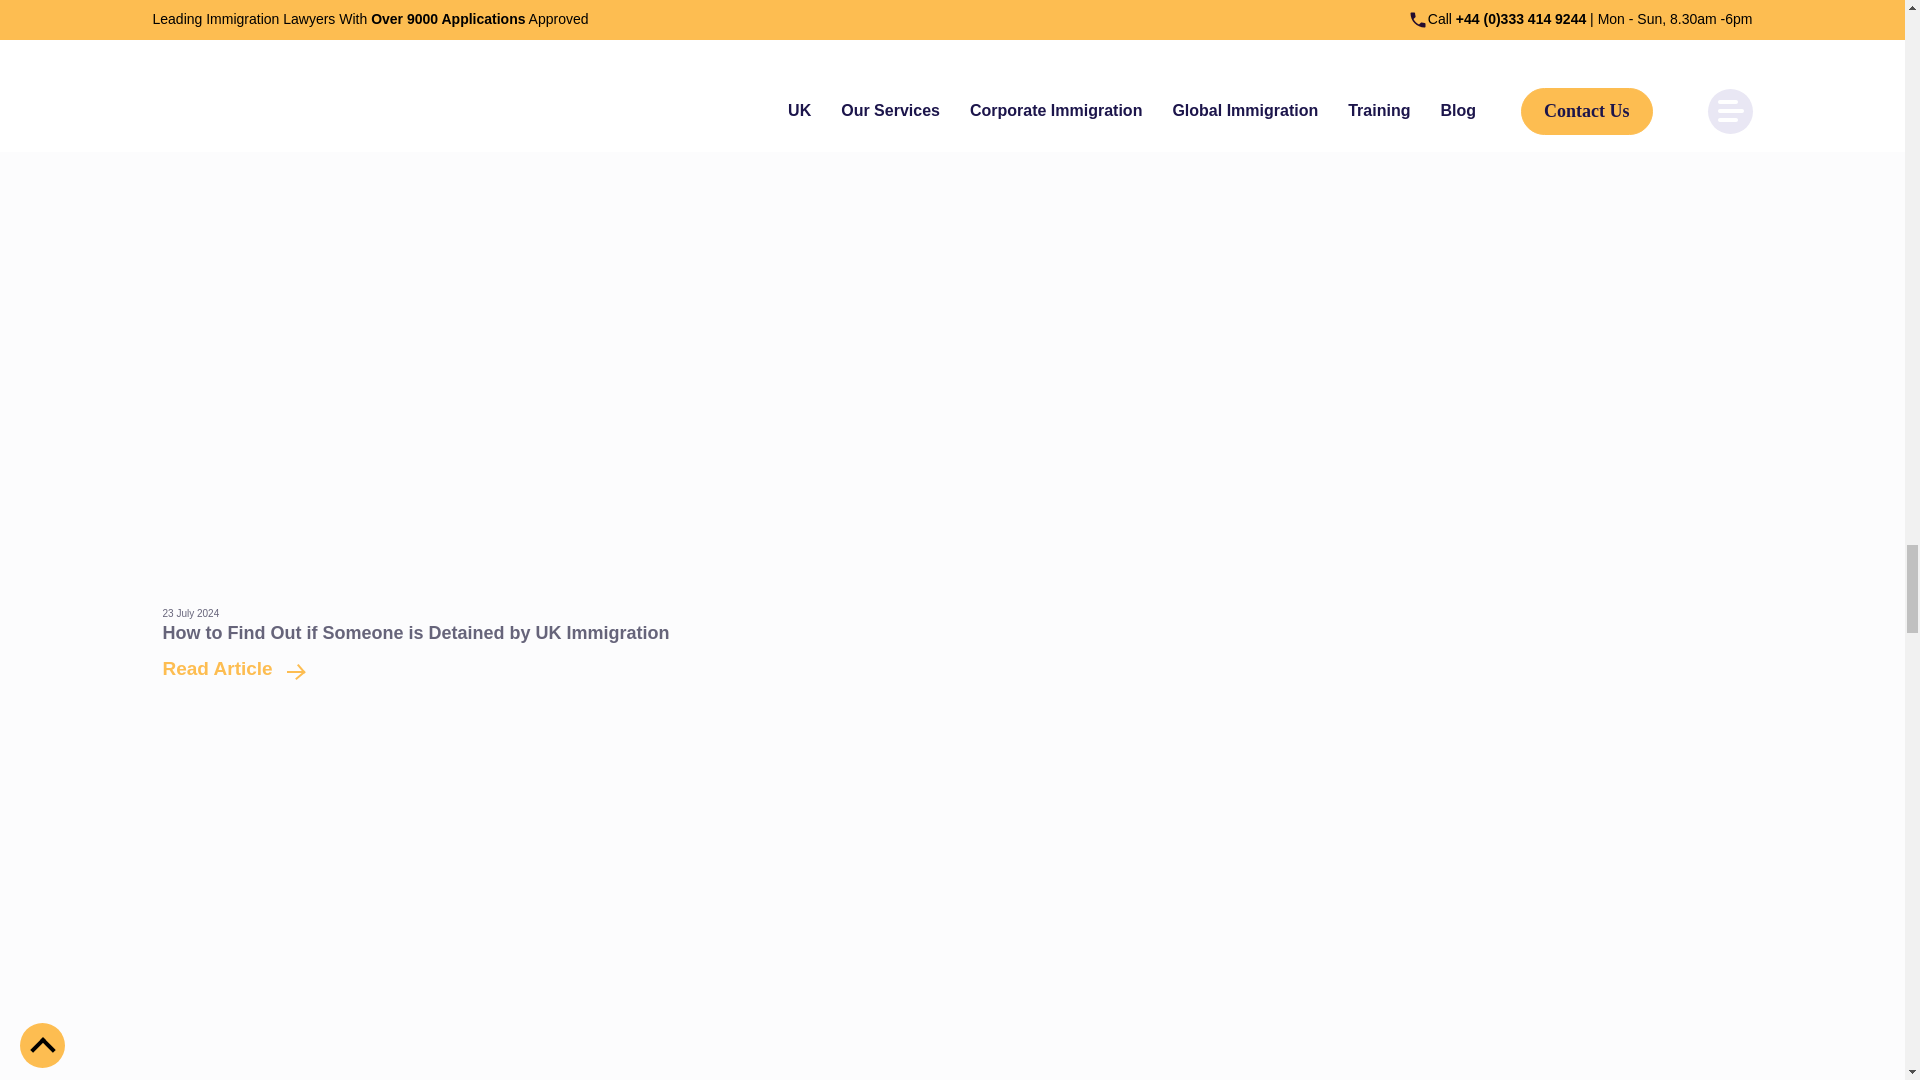 The image size is (1920, 1080). What do you see at coordinates (414, 632) in the screenshot?
I see `How to Find Out if Someone is Detained by UK Immigration` at bounding box center [414, 632].